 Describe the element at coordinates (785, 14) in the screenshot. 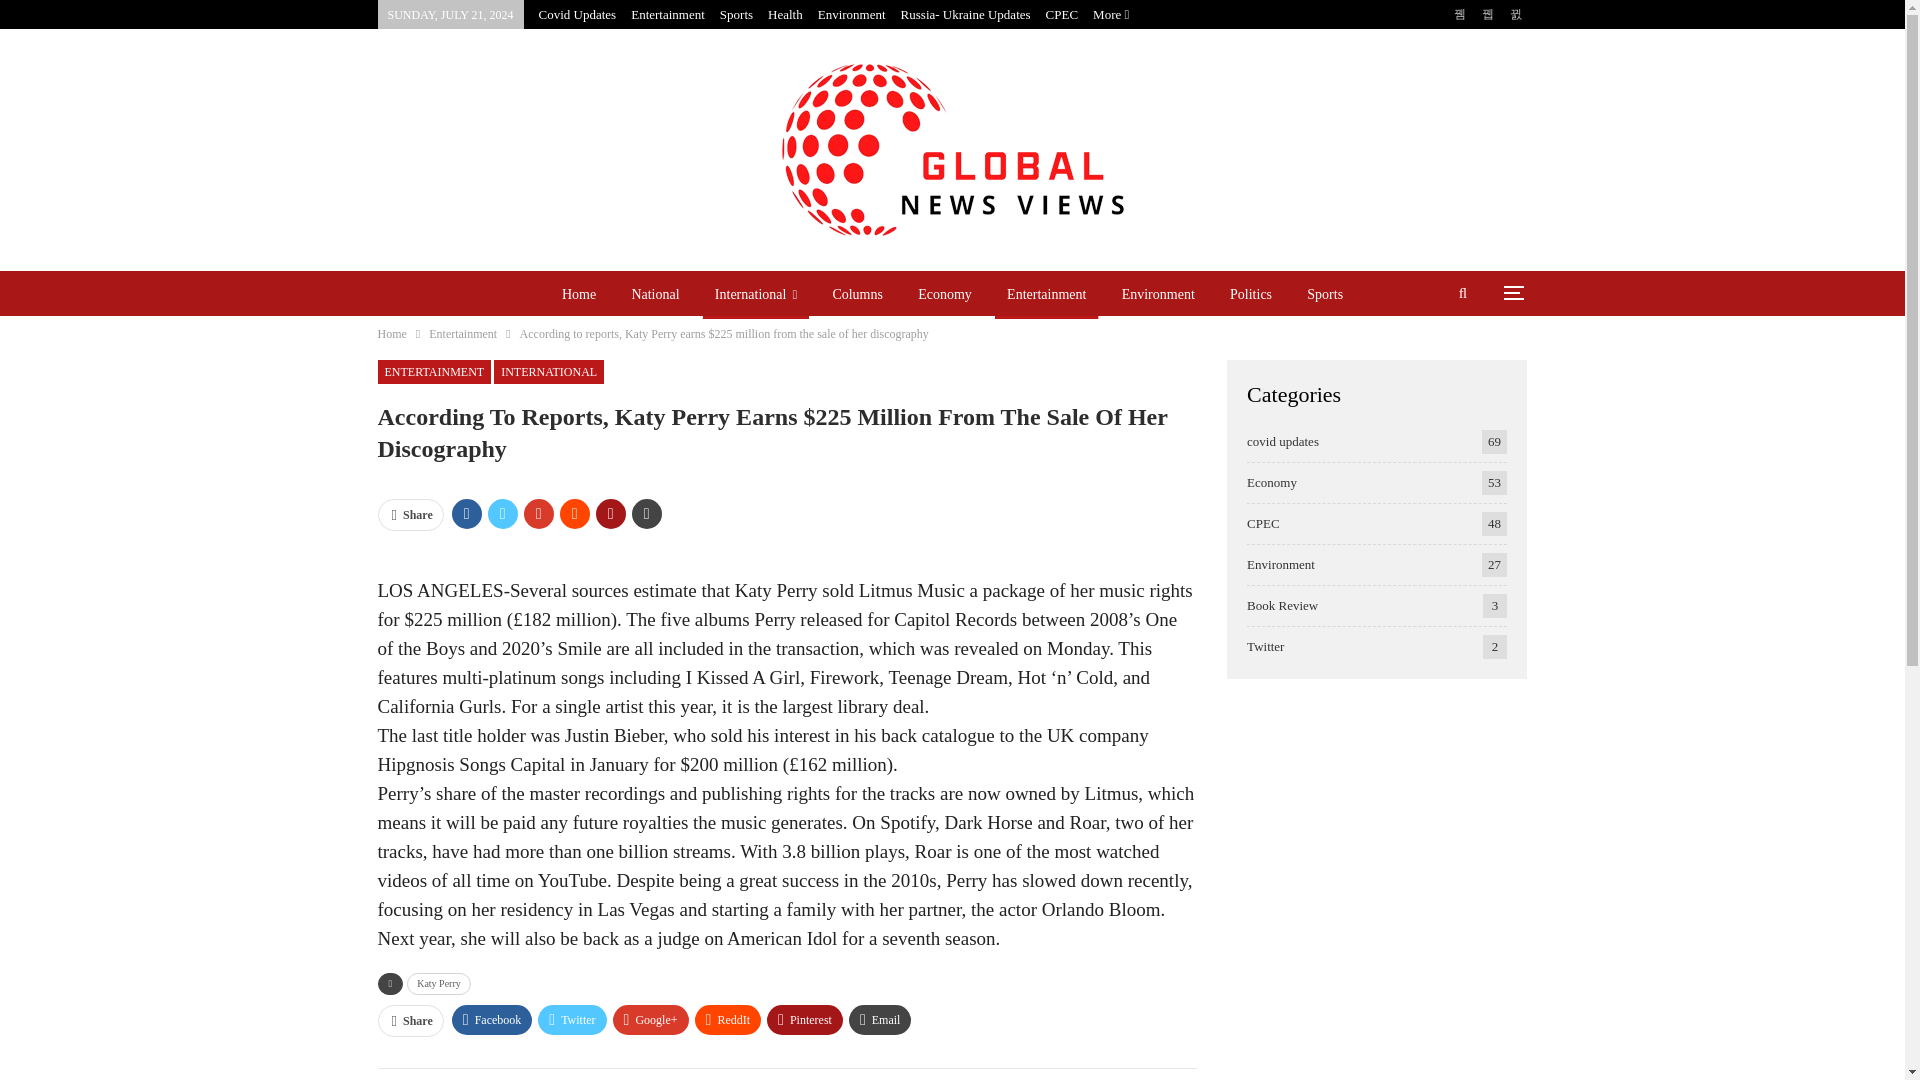

I see `Health` at that location.